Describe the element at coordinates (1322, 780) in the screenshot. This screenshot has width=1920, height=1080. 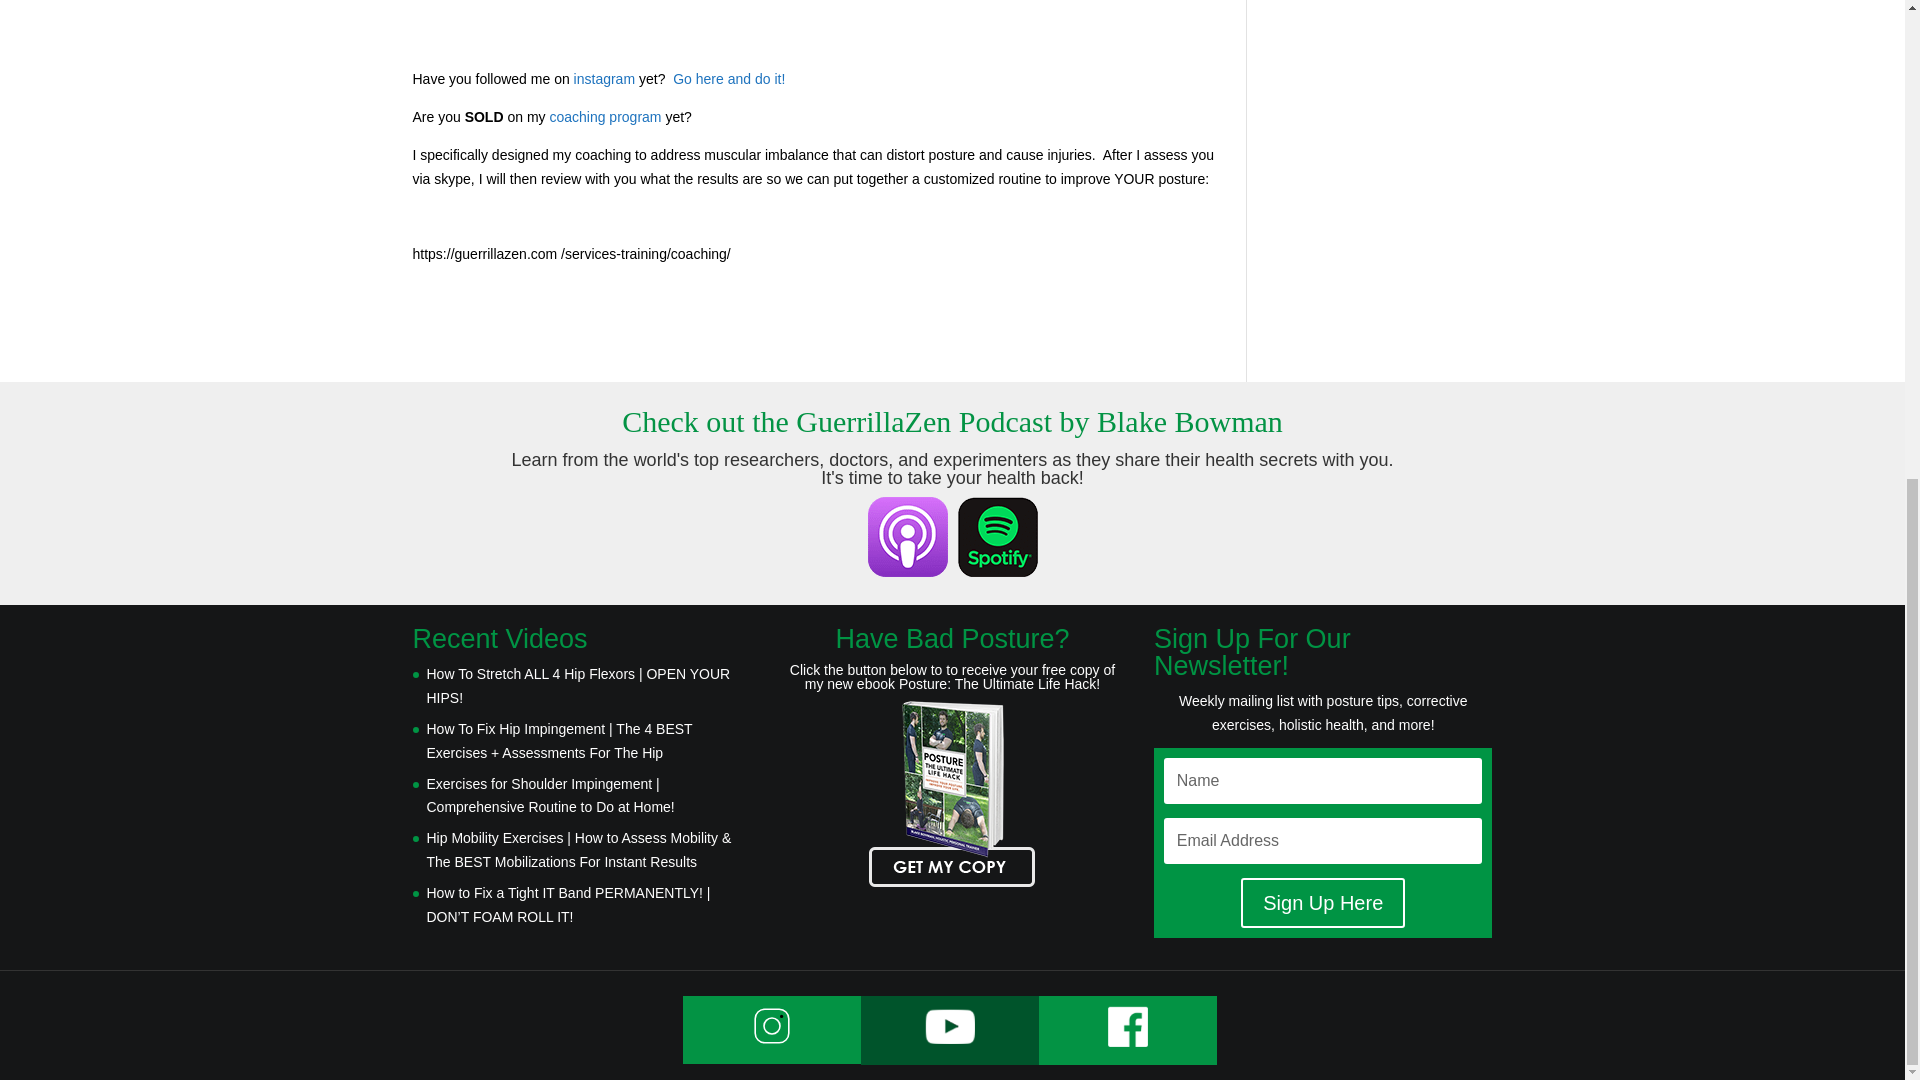
I see `Name` at that location.